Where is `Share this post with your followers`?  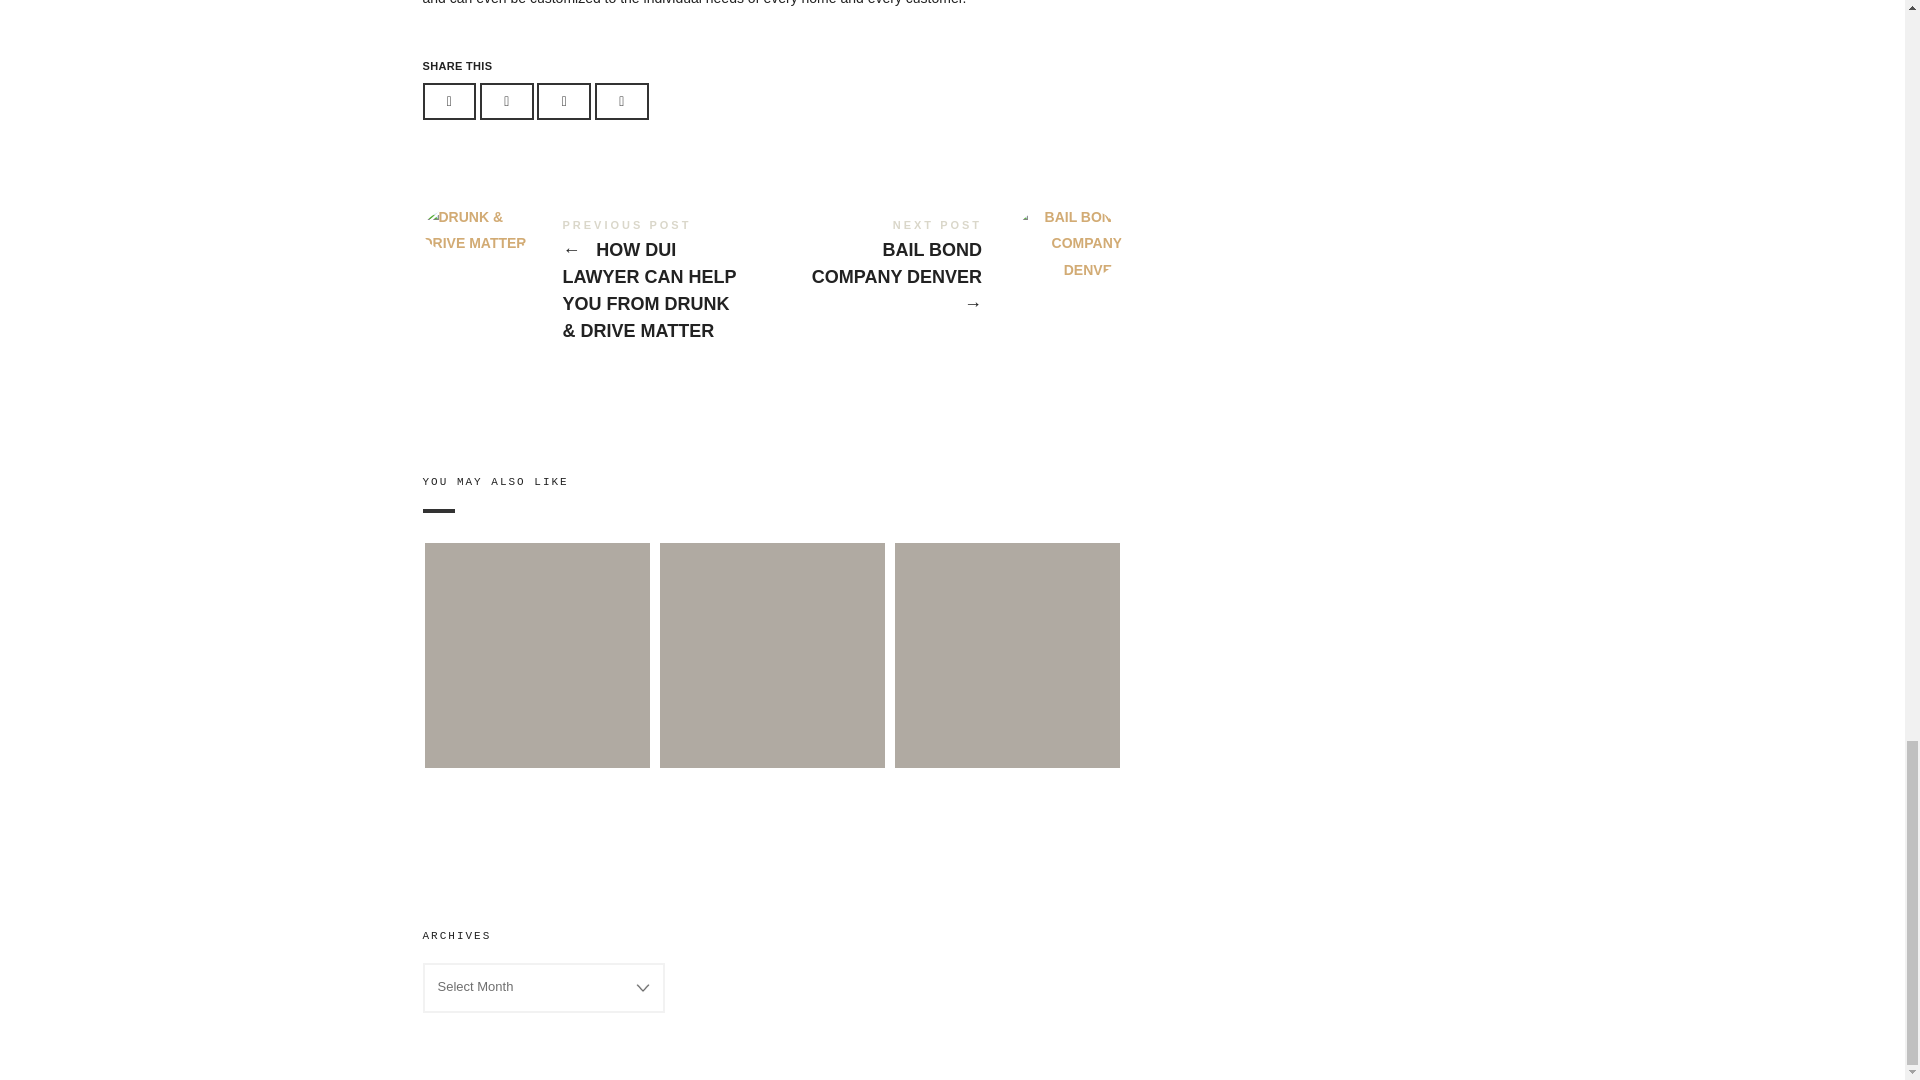 Share this post with your followers is located at coordinates (506, 101).